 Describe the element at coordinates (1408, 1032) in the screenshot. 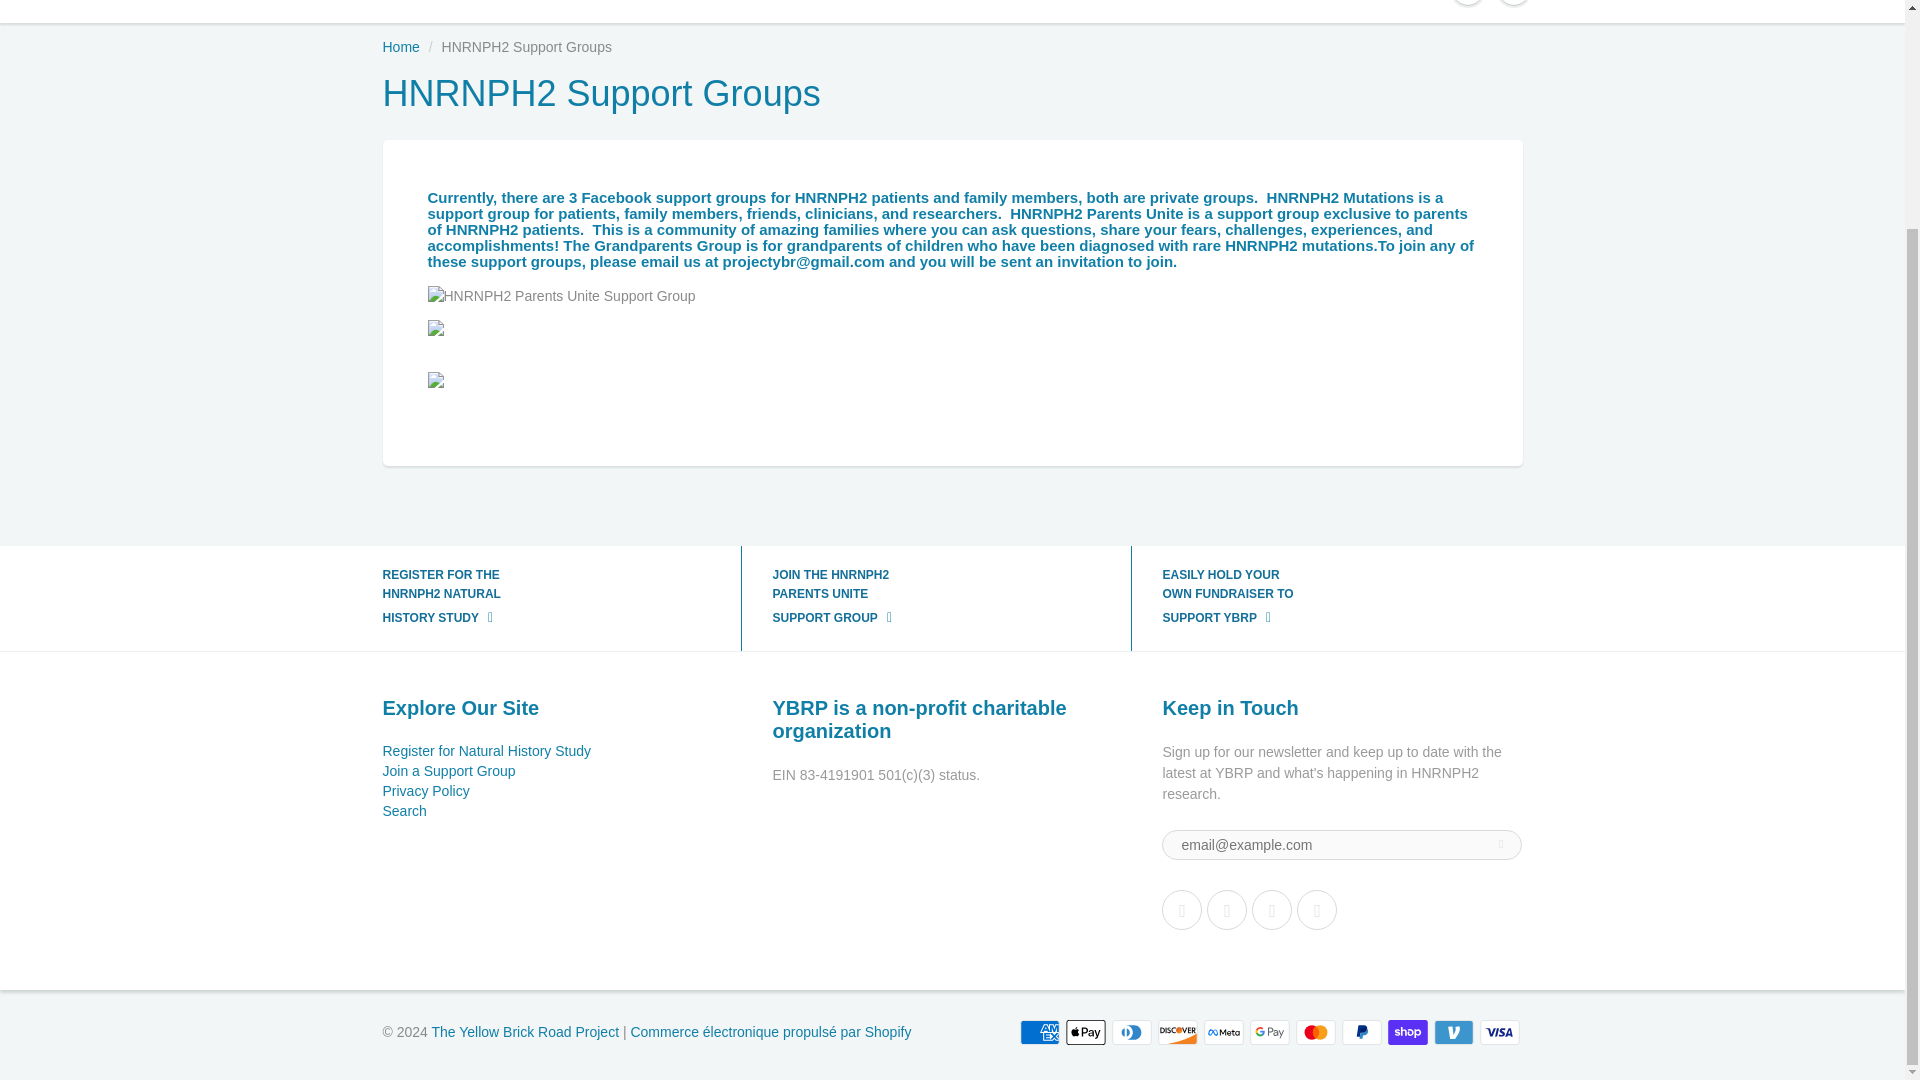

I see `Shop Pay` at that location.